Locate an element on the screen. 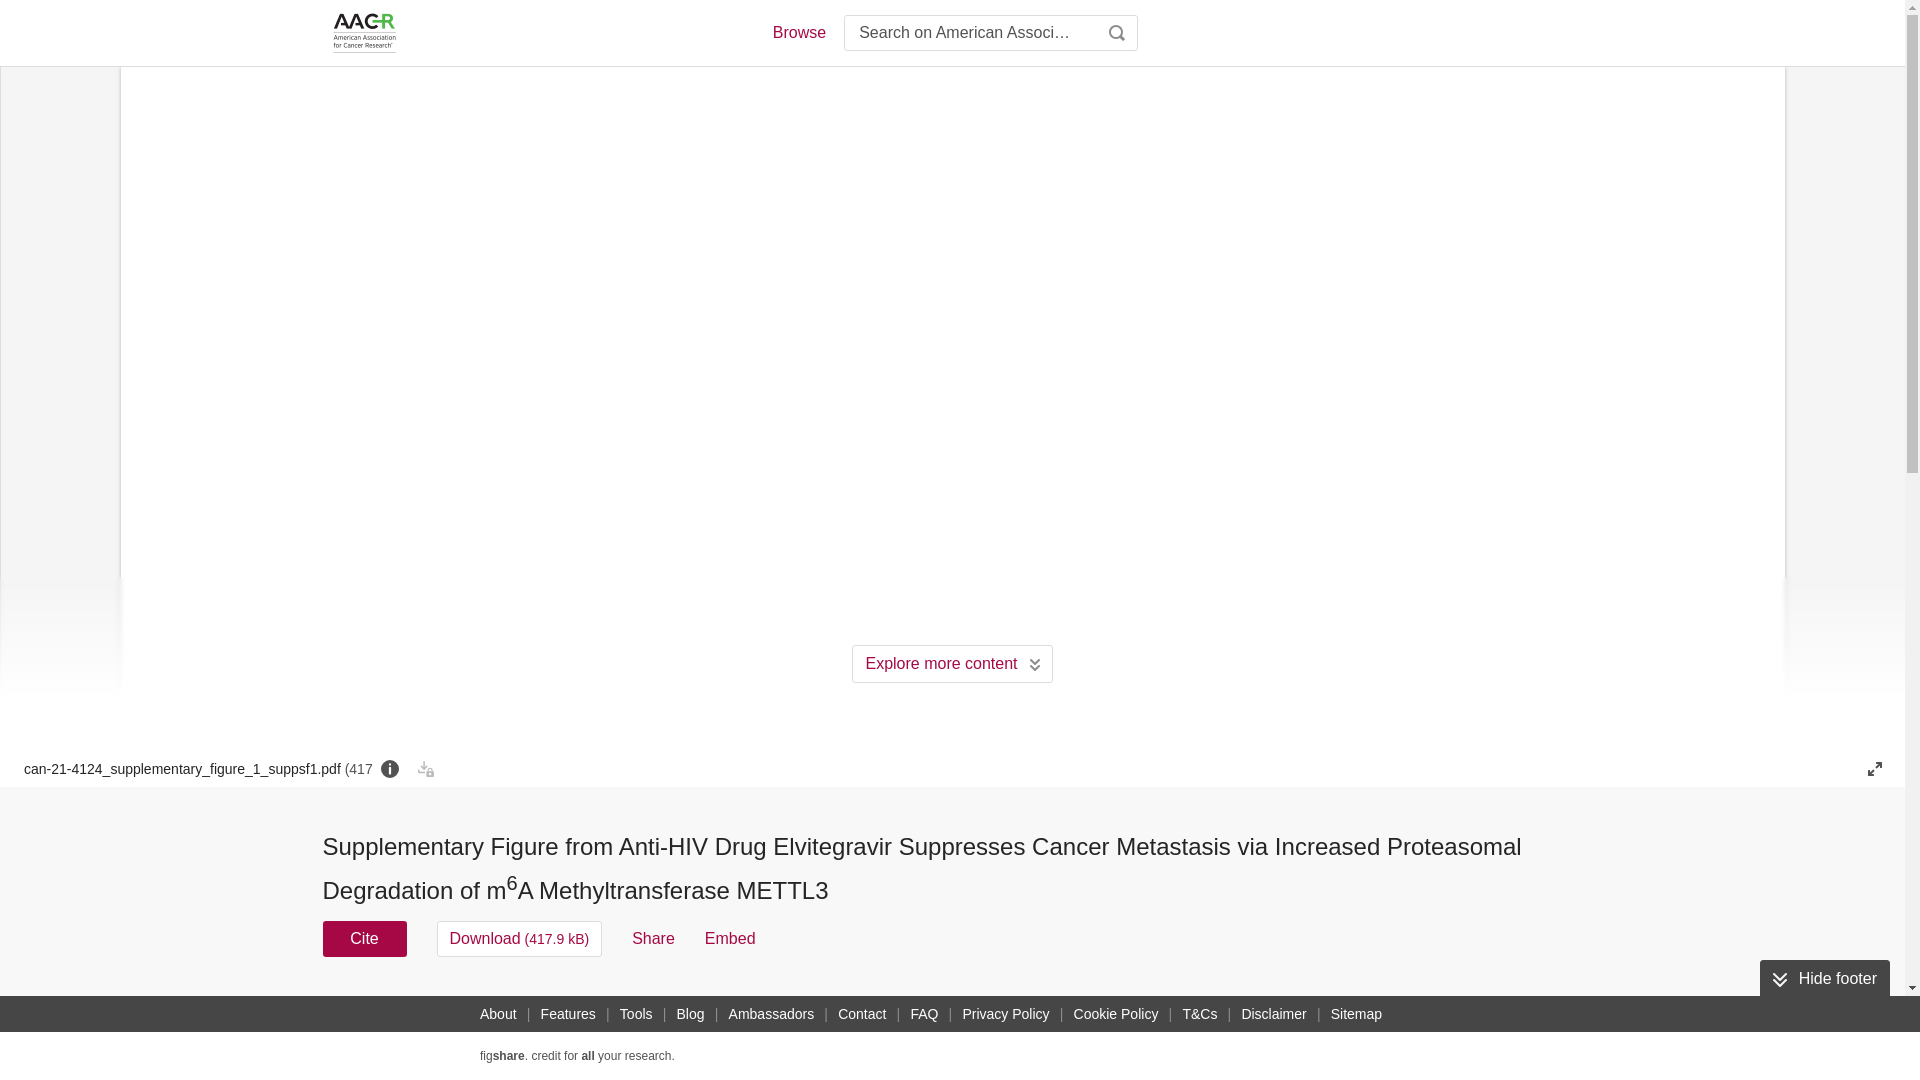  Ambassadors is located at coordinates (772, 1014).